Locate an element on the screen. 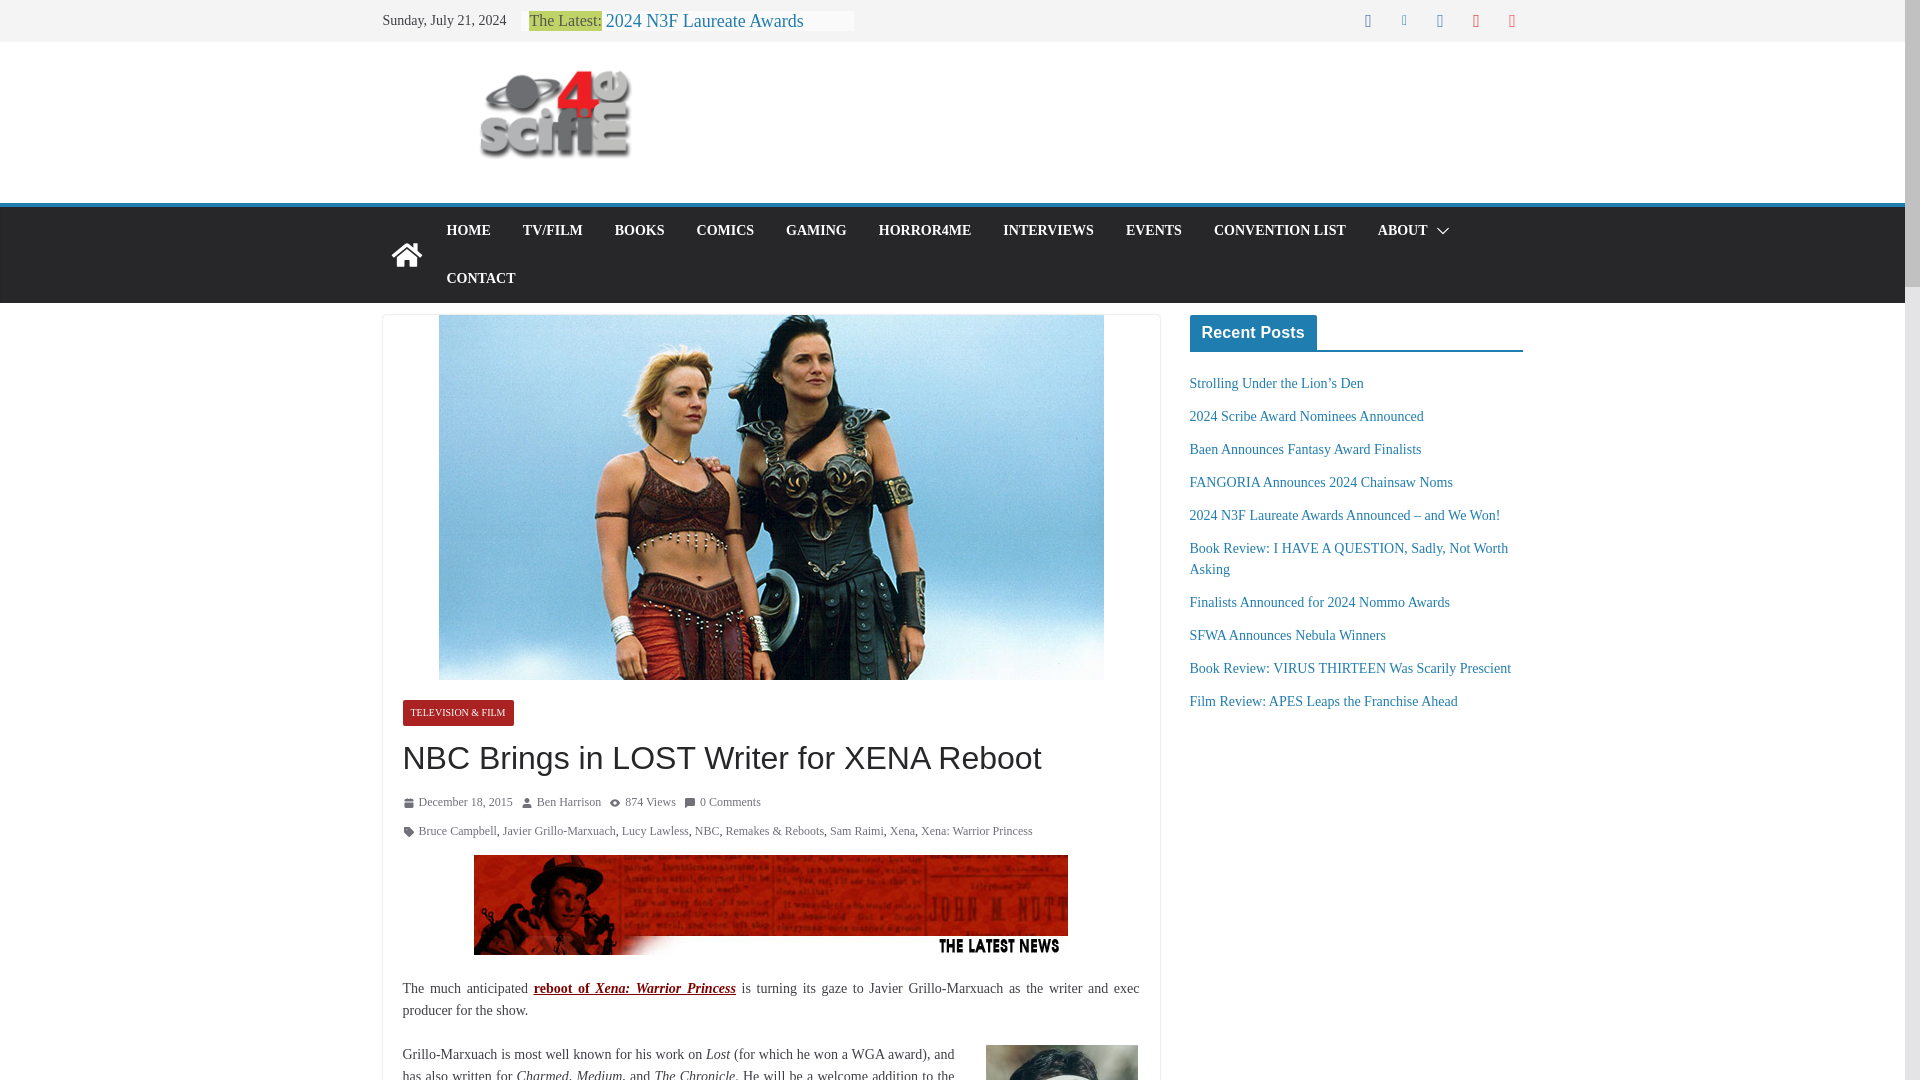 The width and height of the screenshot is (1920, 1080). 0 Comments is located at coordinates (722, 802).